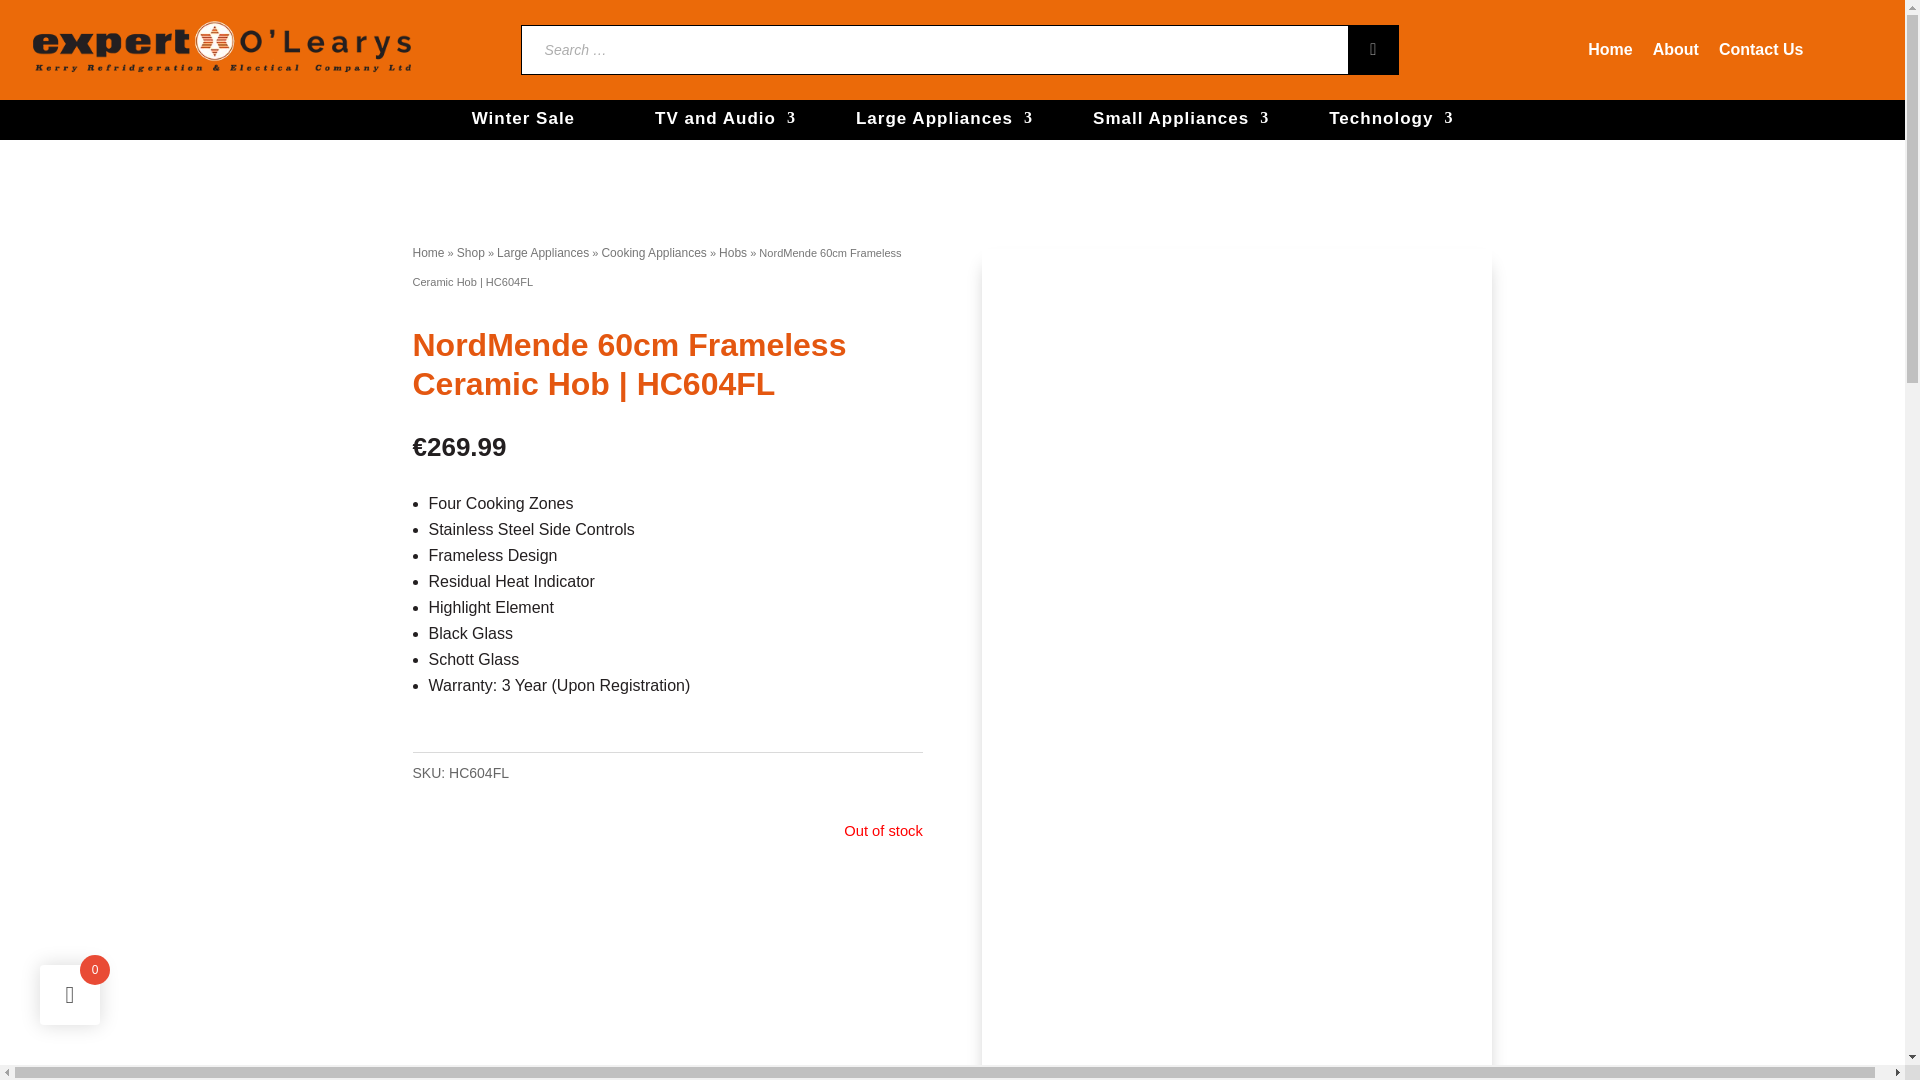 The width and height of the screenshot is (1920, 1080). What do you see at coordinates (523, 120) in the screenshot?
I see `Winter Sale` at bounding box center [523, 120].